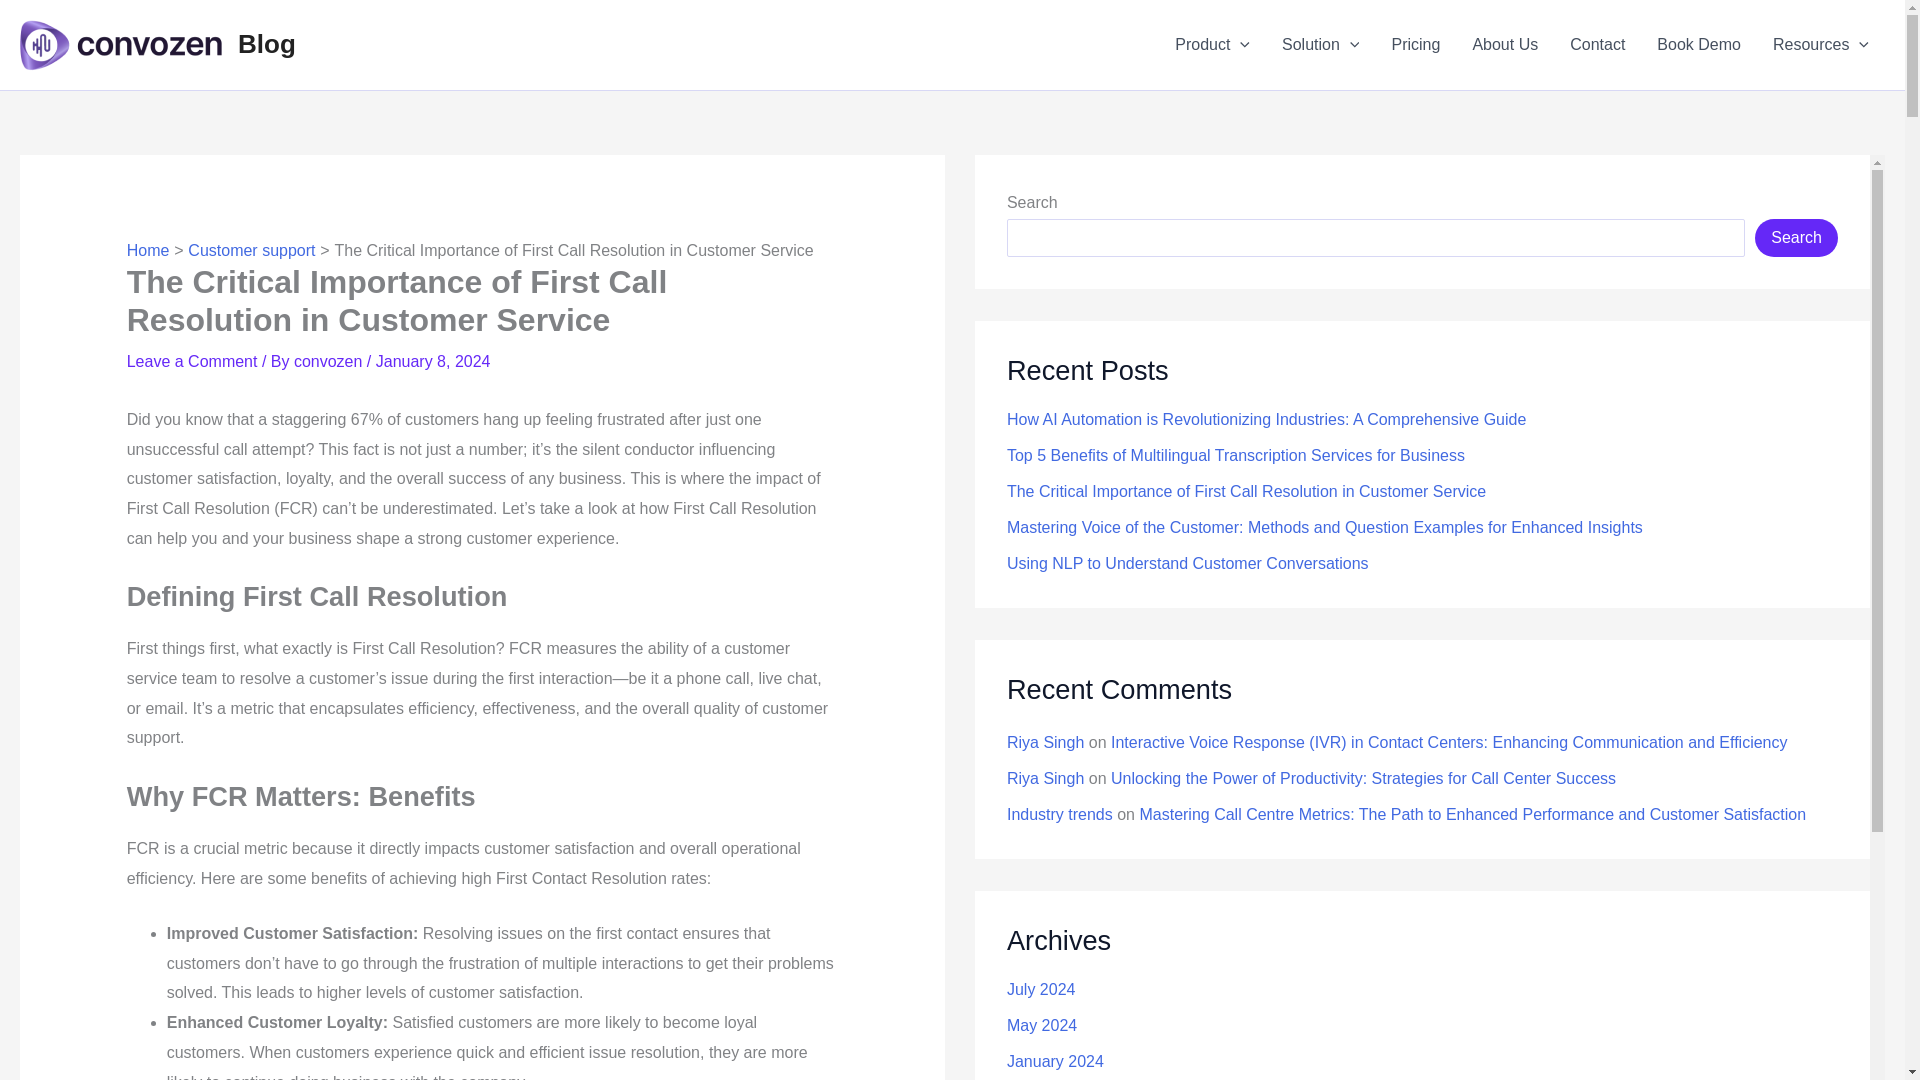 The height and width of the screenshot is (1080, 1920). I want to click on Leave a Comment, so click(192, 362).